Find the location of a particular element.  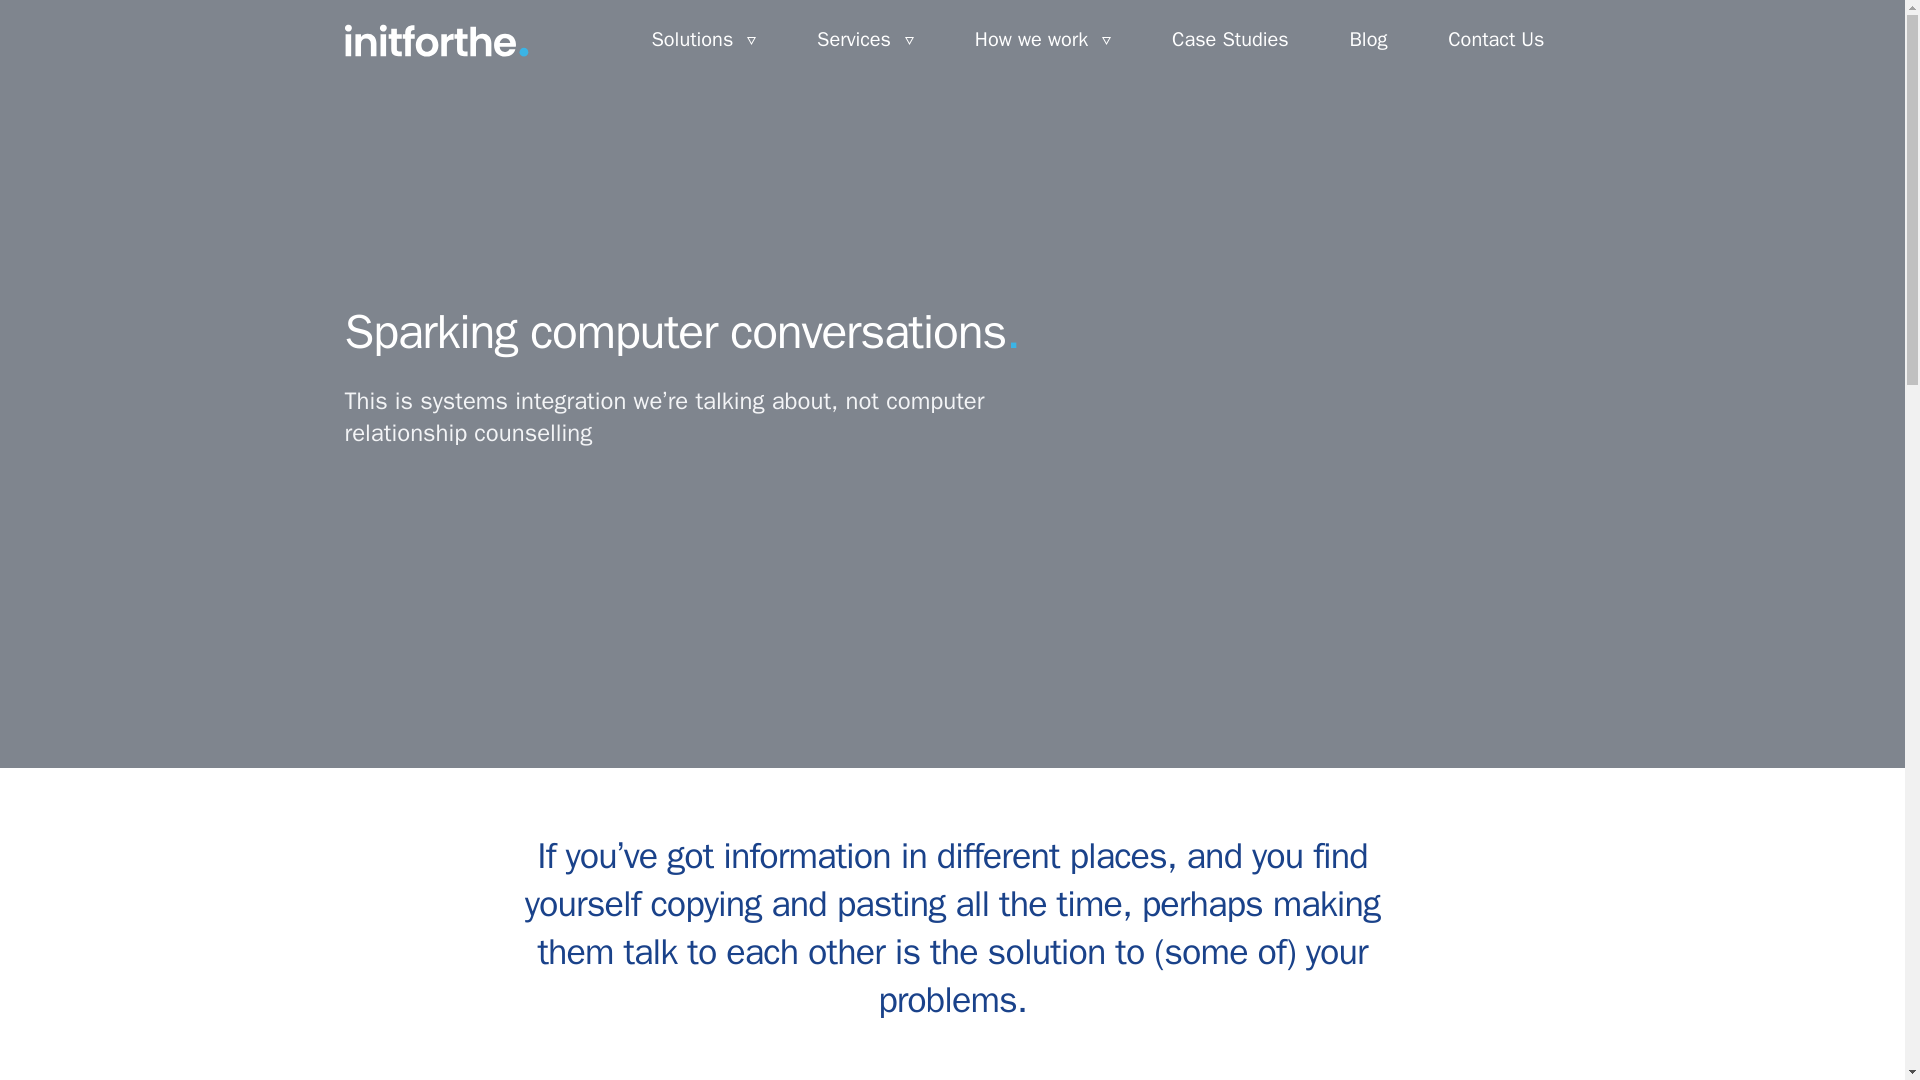

Solutions is located at coordinates (703, 40).